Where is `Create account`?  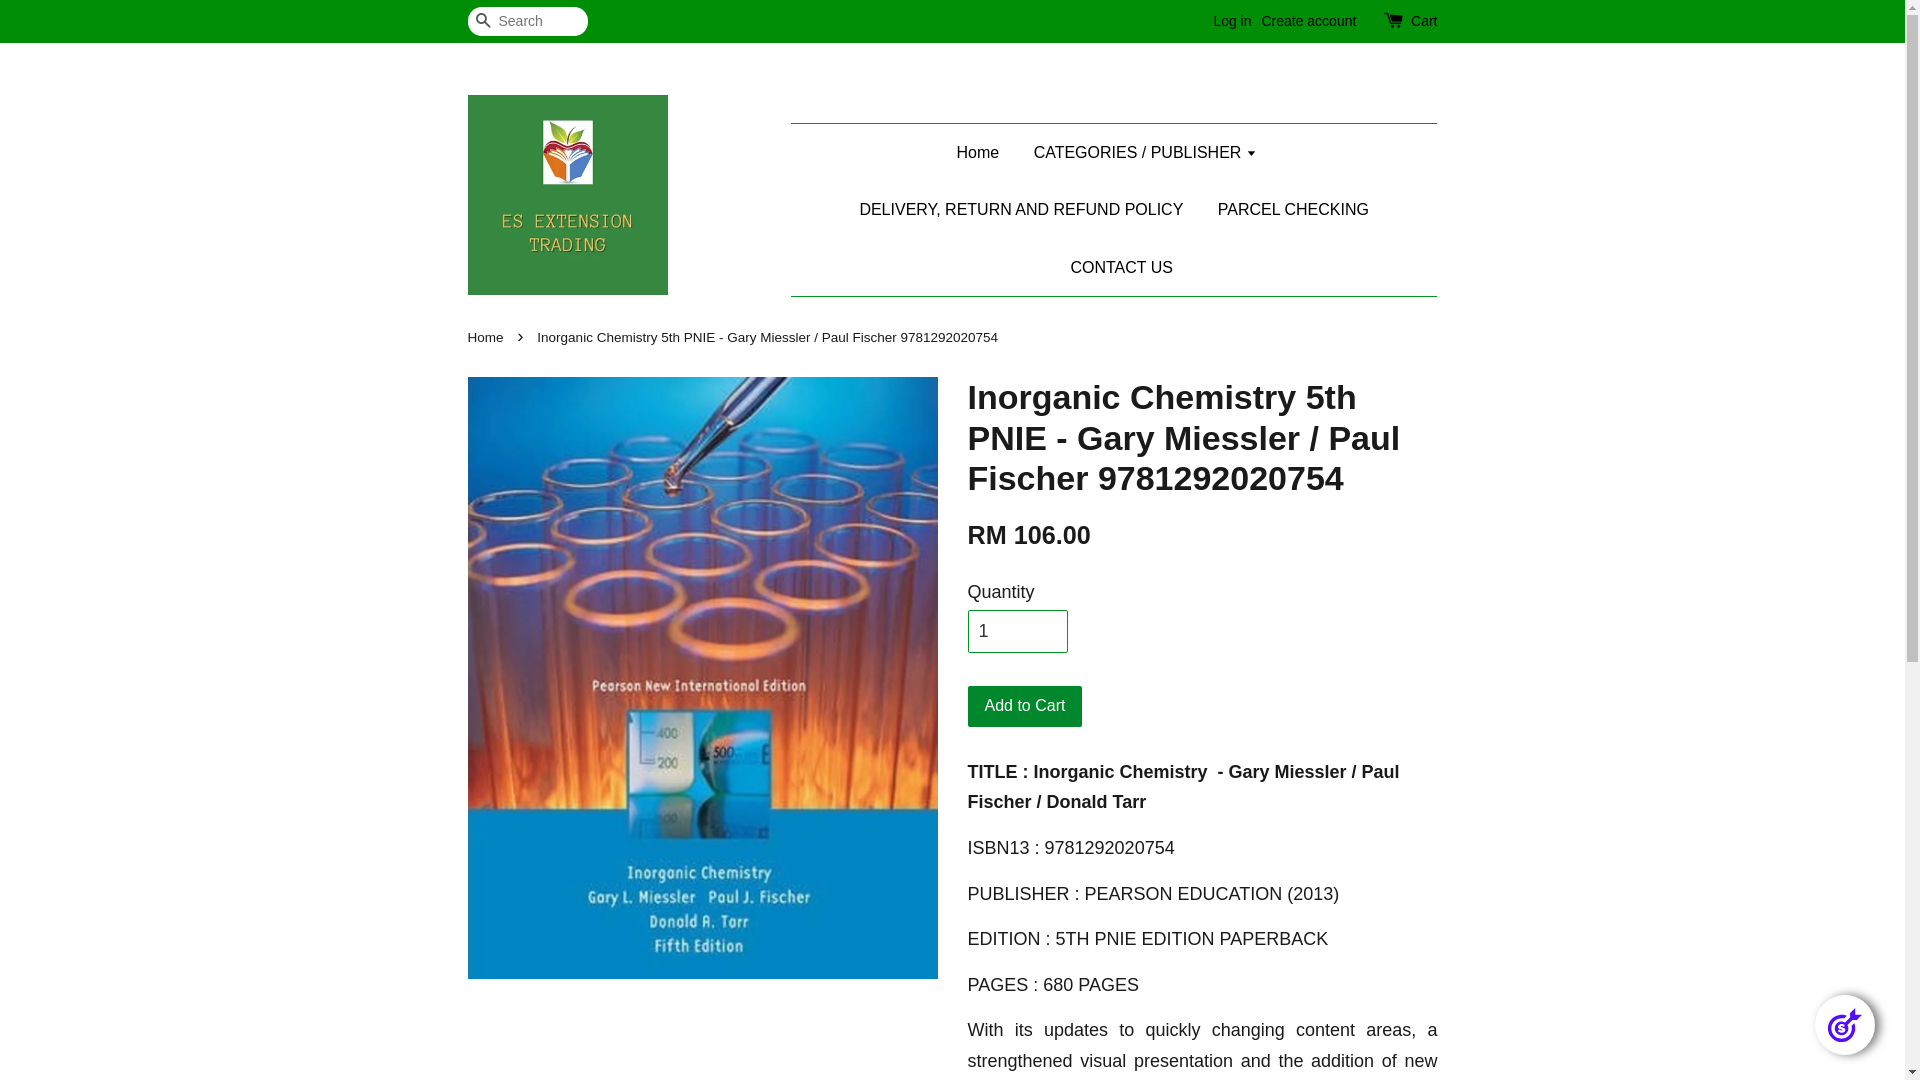
Create account is located at coordinates (1308, 21).